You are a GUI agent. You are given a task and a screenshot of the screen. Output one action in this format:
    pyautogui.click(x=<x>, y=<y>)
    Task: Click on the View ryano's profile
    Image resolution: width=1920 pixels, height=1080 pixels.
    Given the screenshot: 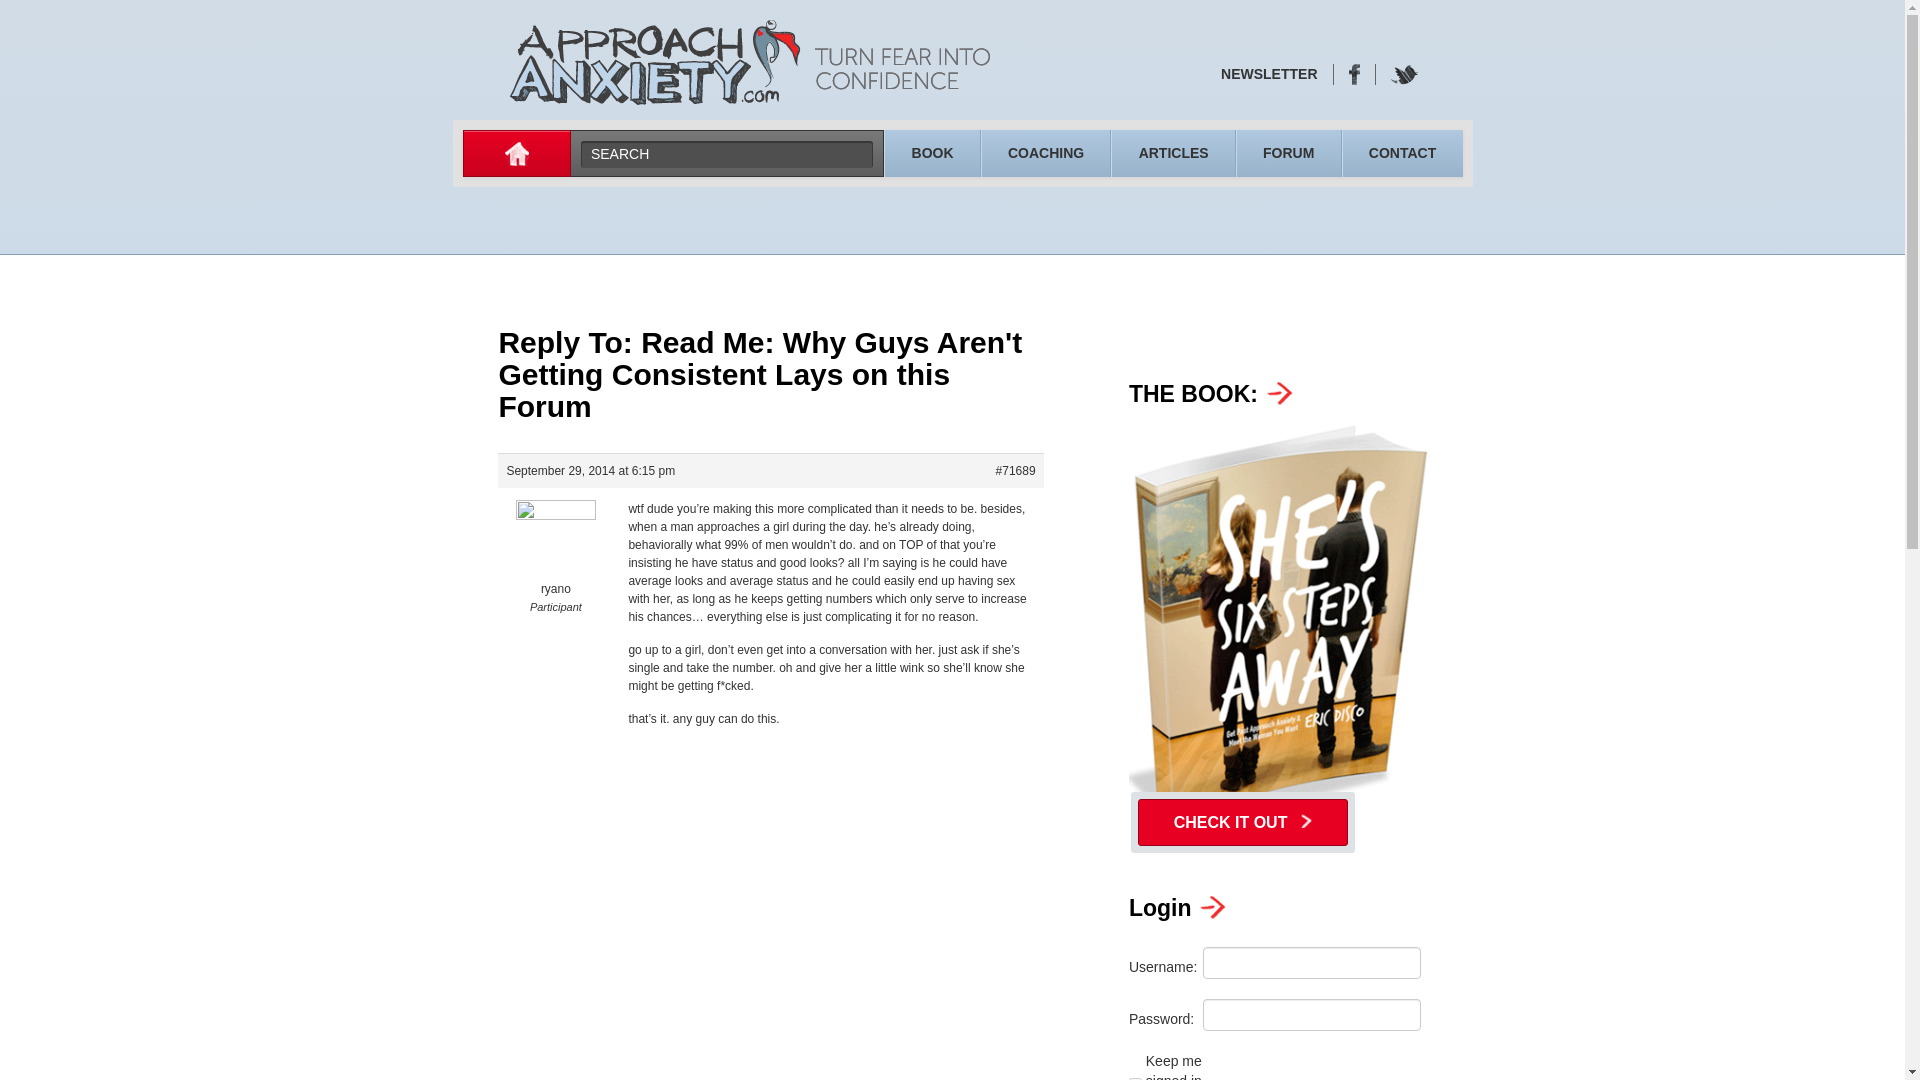 What is the action you would take?
    pyautogui.click(x=554, y=562)
    